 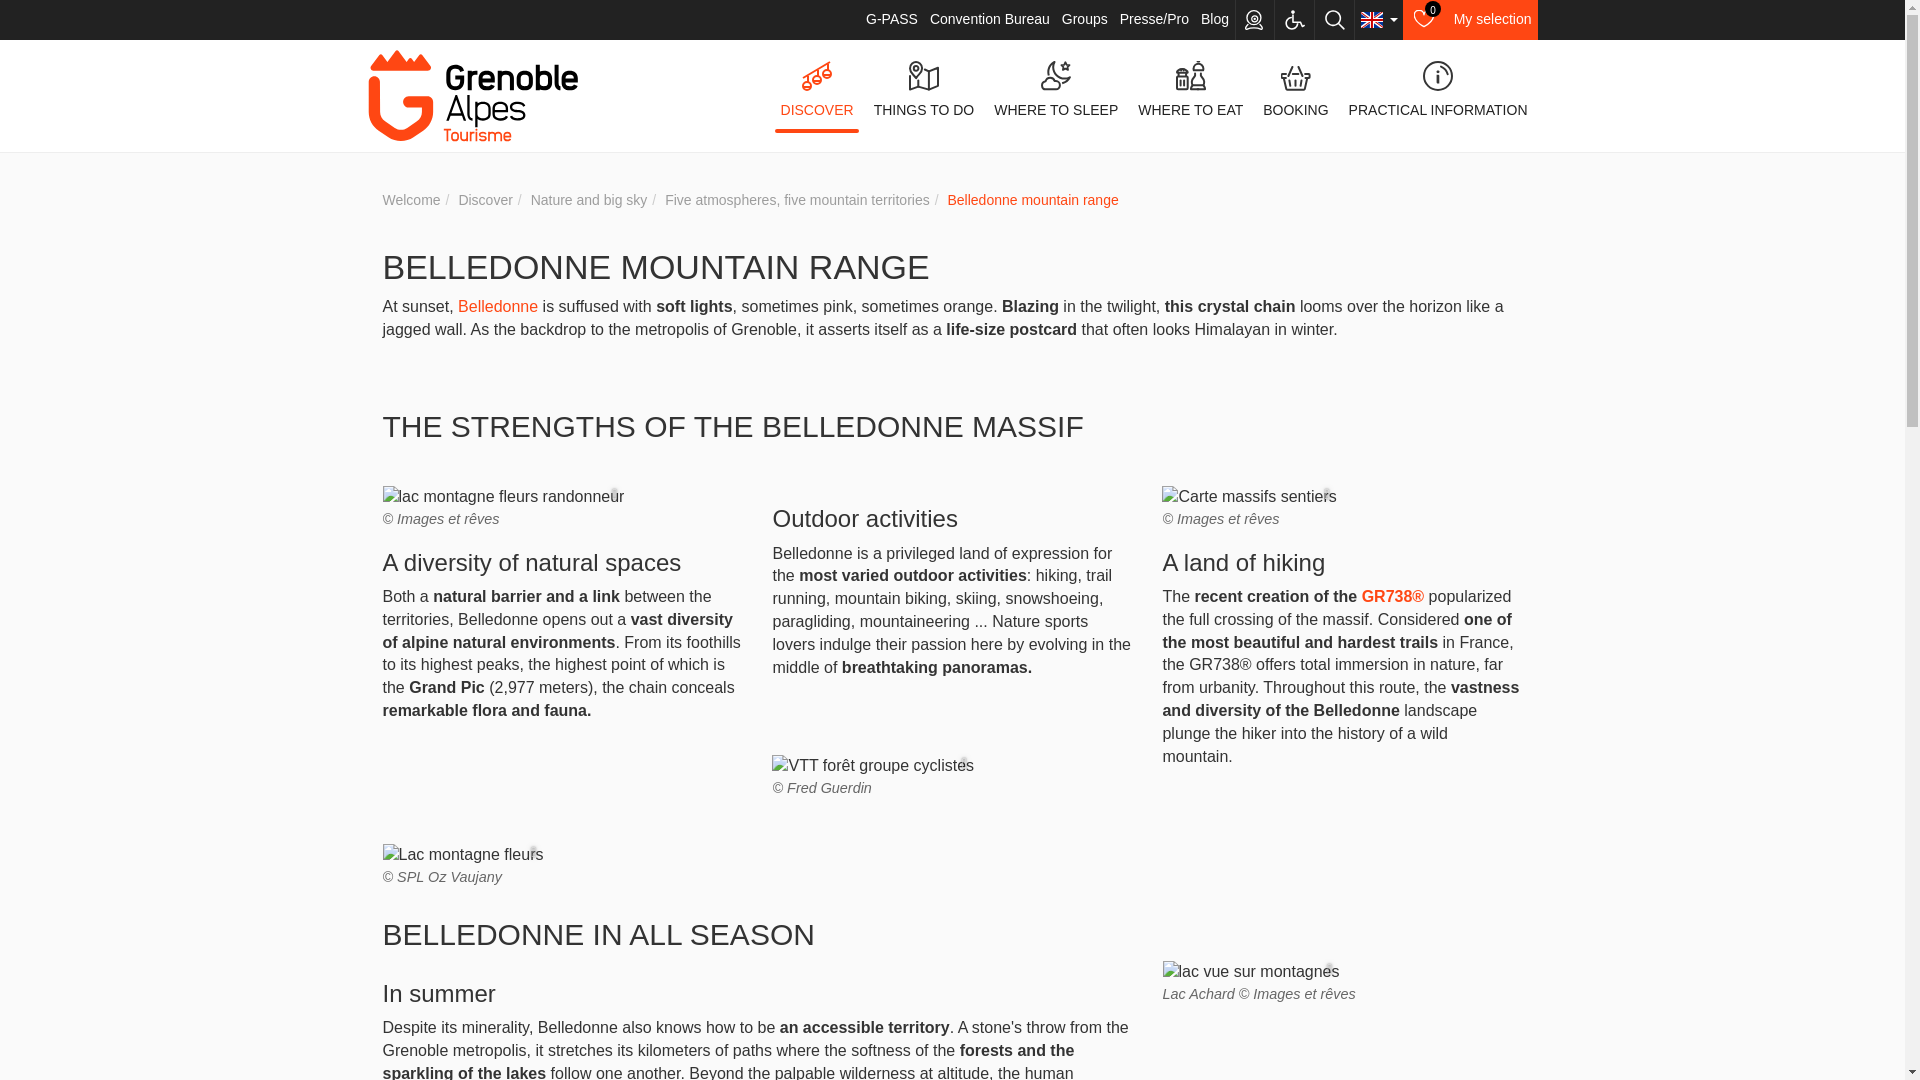 I want to click on DISCOVER, so click(x=1254, y=20).